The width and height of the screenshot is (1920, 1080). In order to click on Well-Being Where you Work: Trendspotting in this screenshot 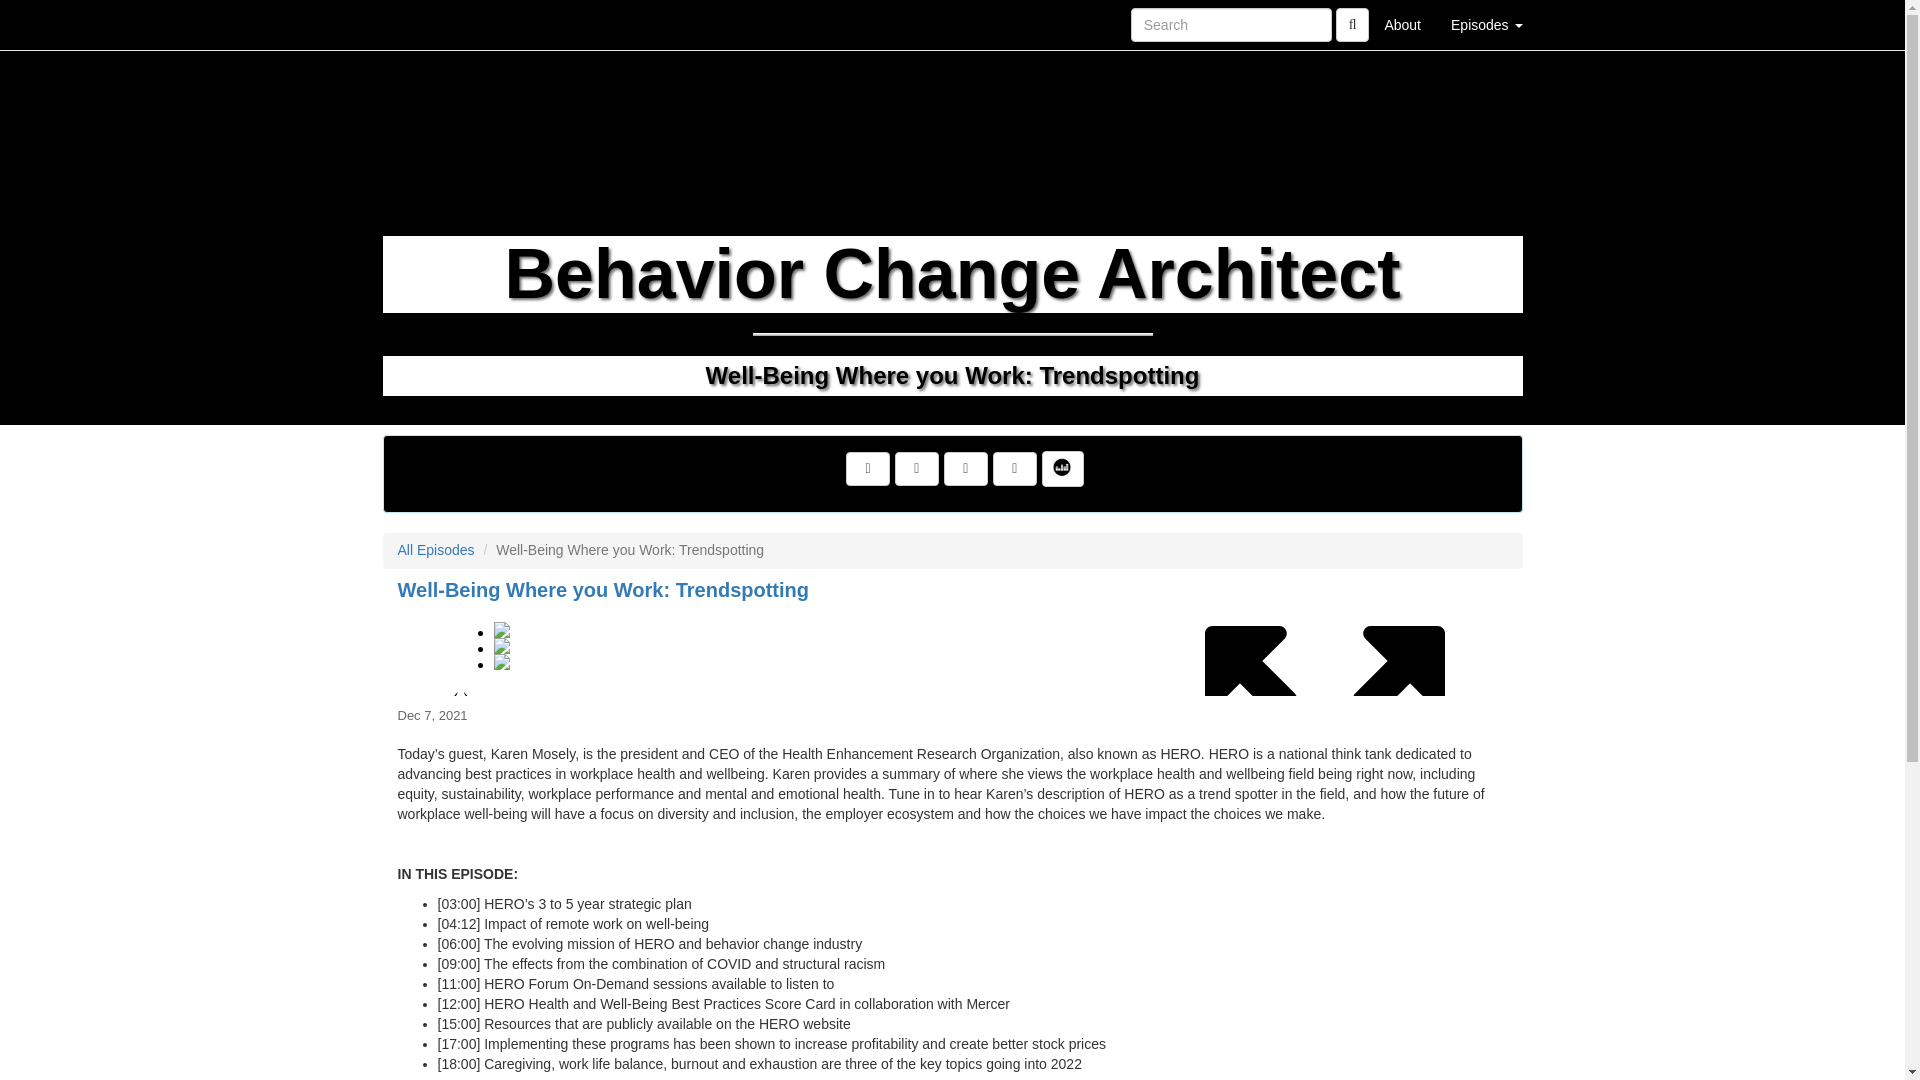, I will do `click(952, 650)`.